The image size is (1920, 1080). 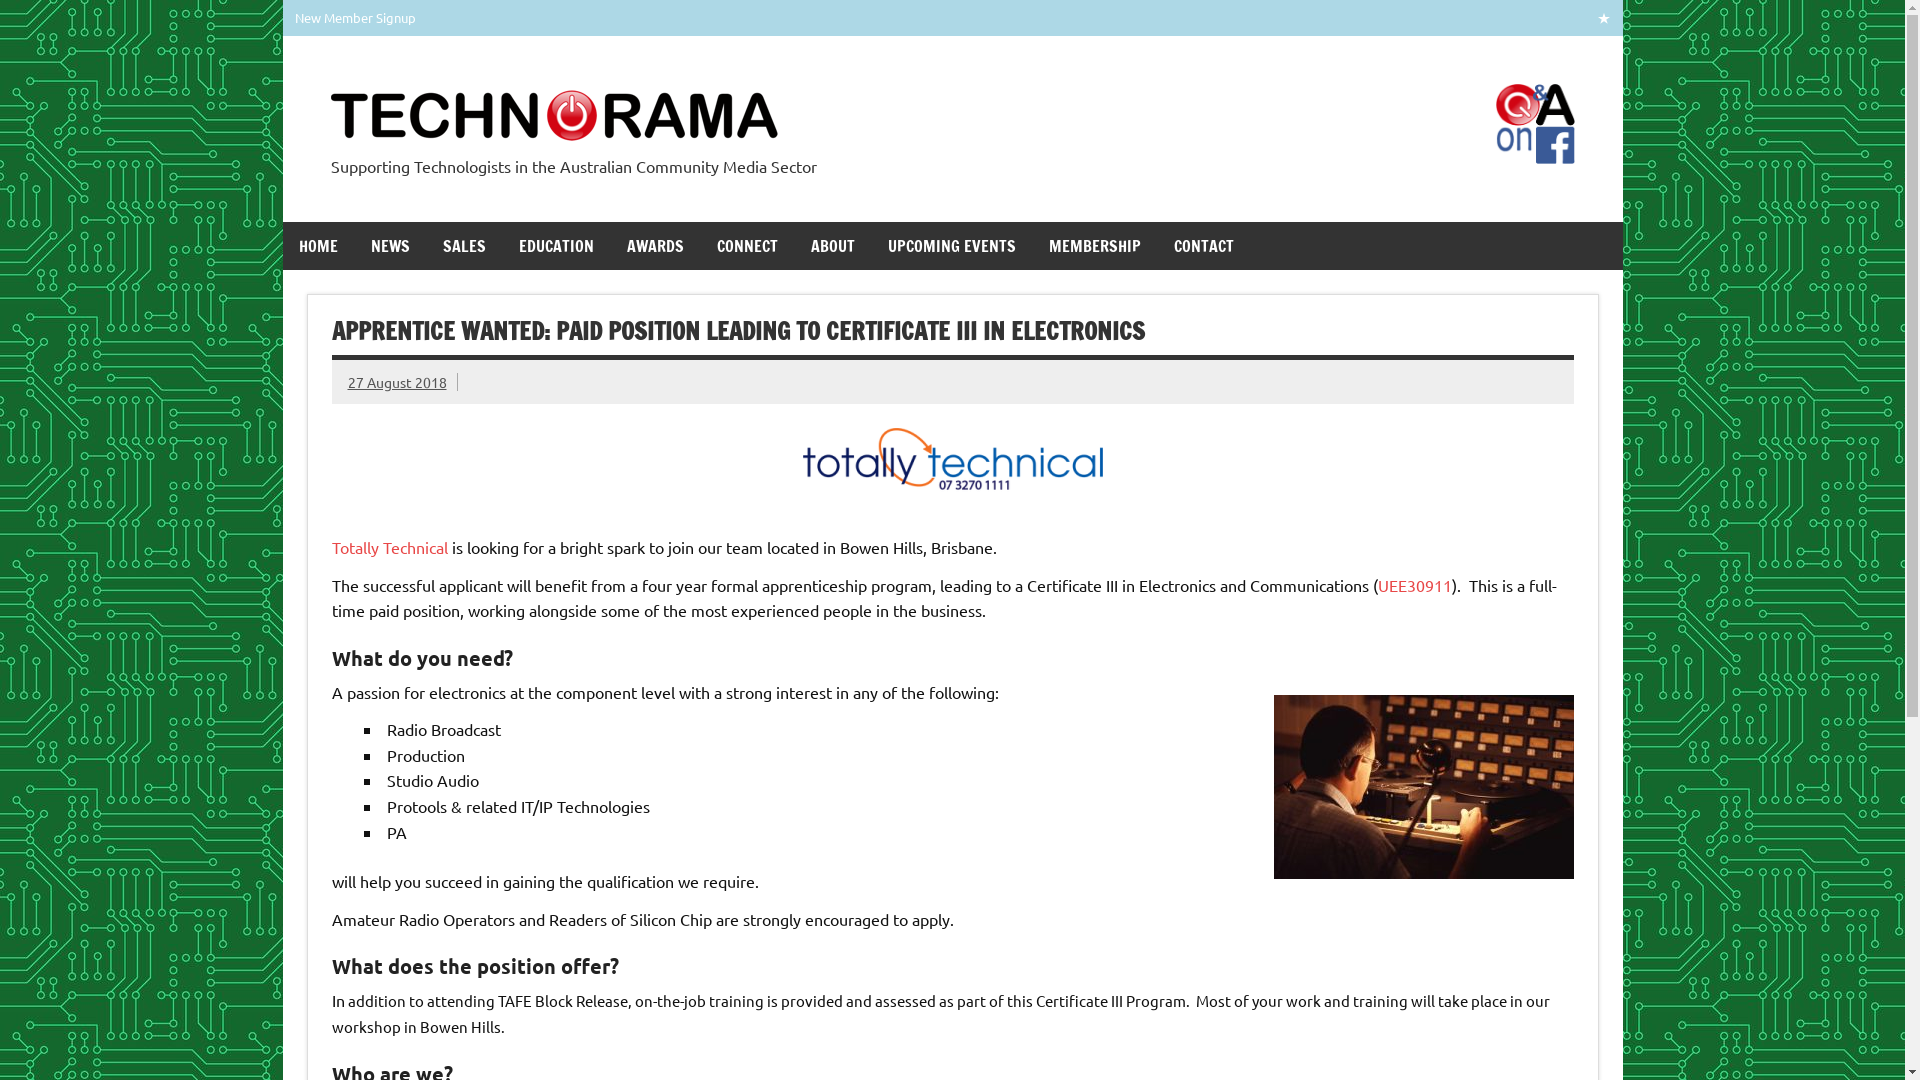 What do you see at coordinates (390, 246) in the screenshot?
I see `NEWS` at bounding box center [390, 246].